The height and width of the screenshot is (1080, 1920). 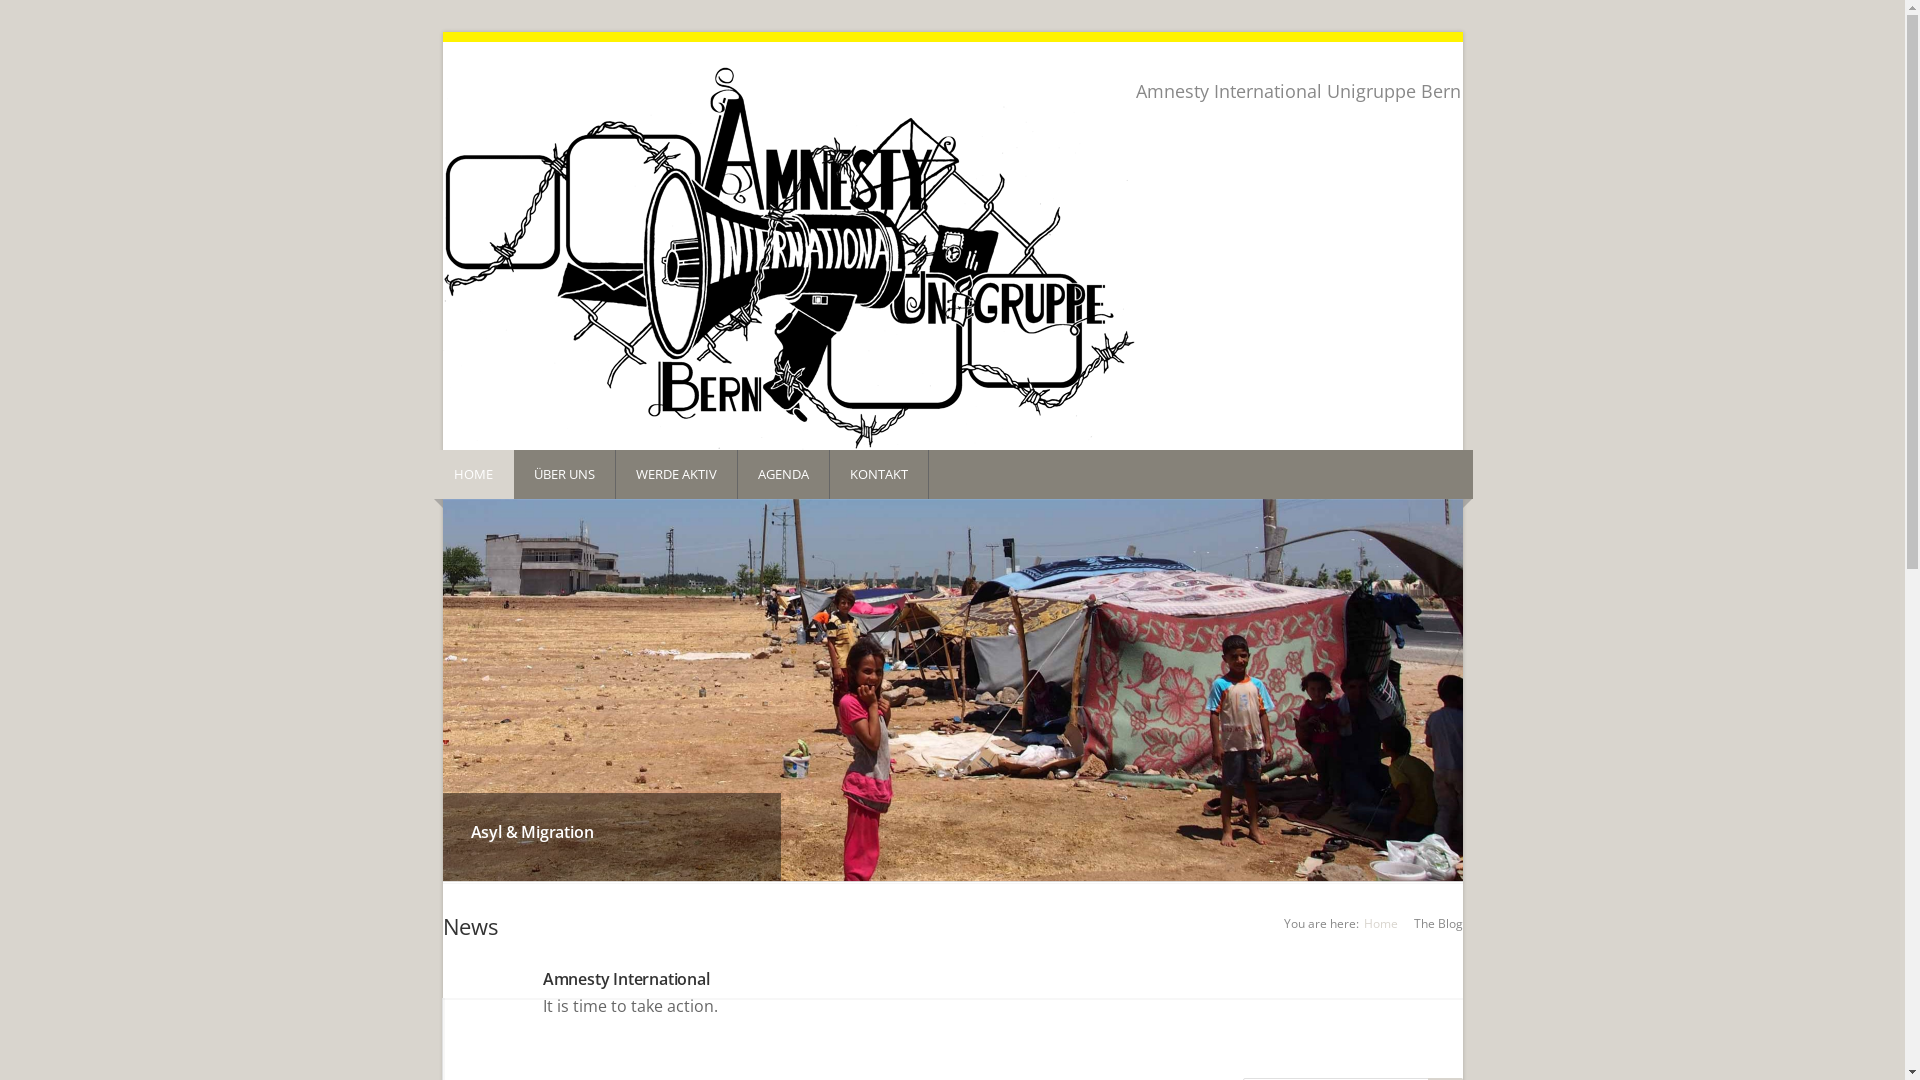 I want to click on twitter, so click(x=1450, y=136).